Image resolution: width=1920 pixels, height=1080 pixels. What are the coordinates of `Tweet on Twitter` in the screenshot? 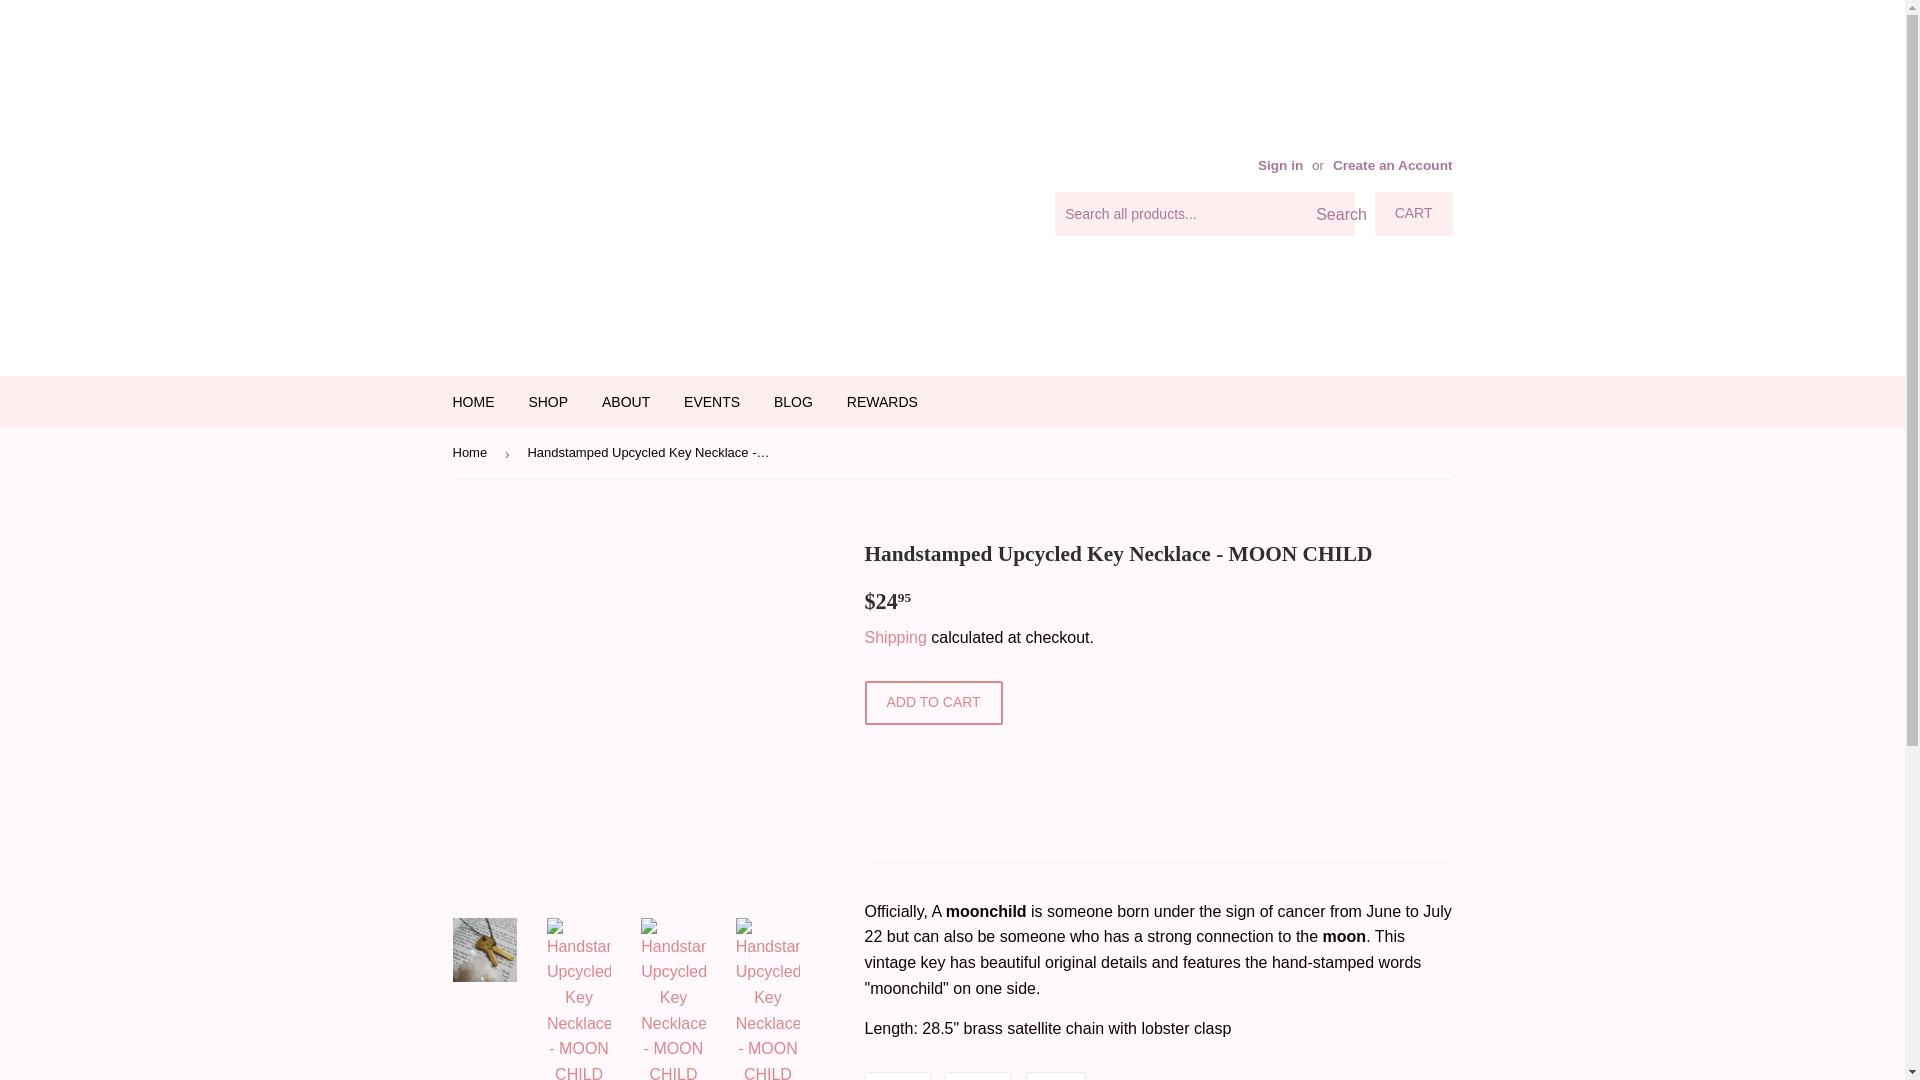 It's located at (978, 1076).